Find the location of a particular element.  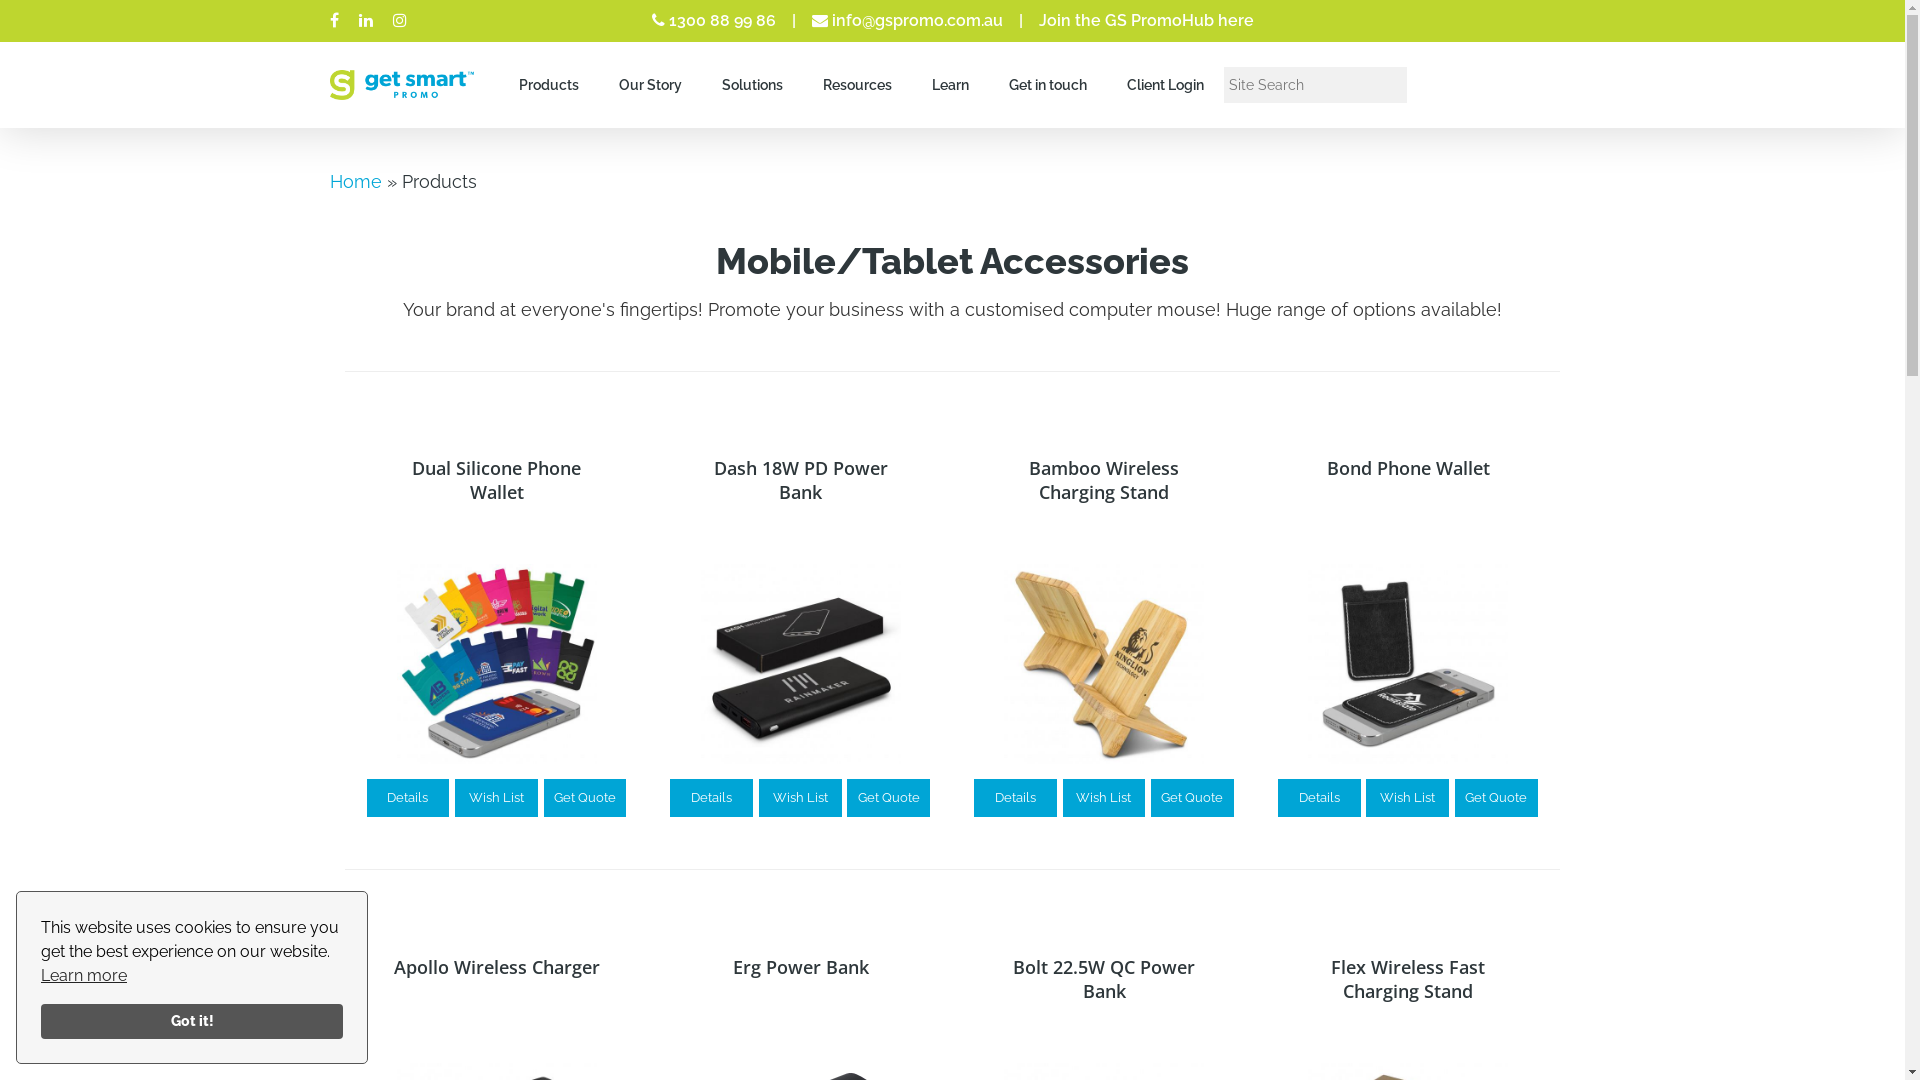

Solutions is located at coordinates (752, 85).